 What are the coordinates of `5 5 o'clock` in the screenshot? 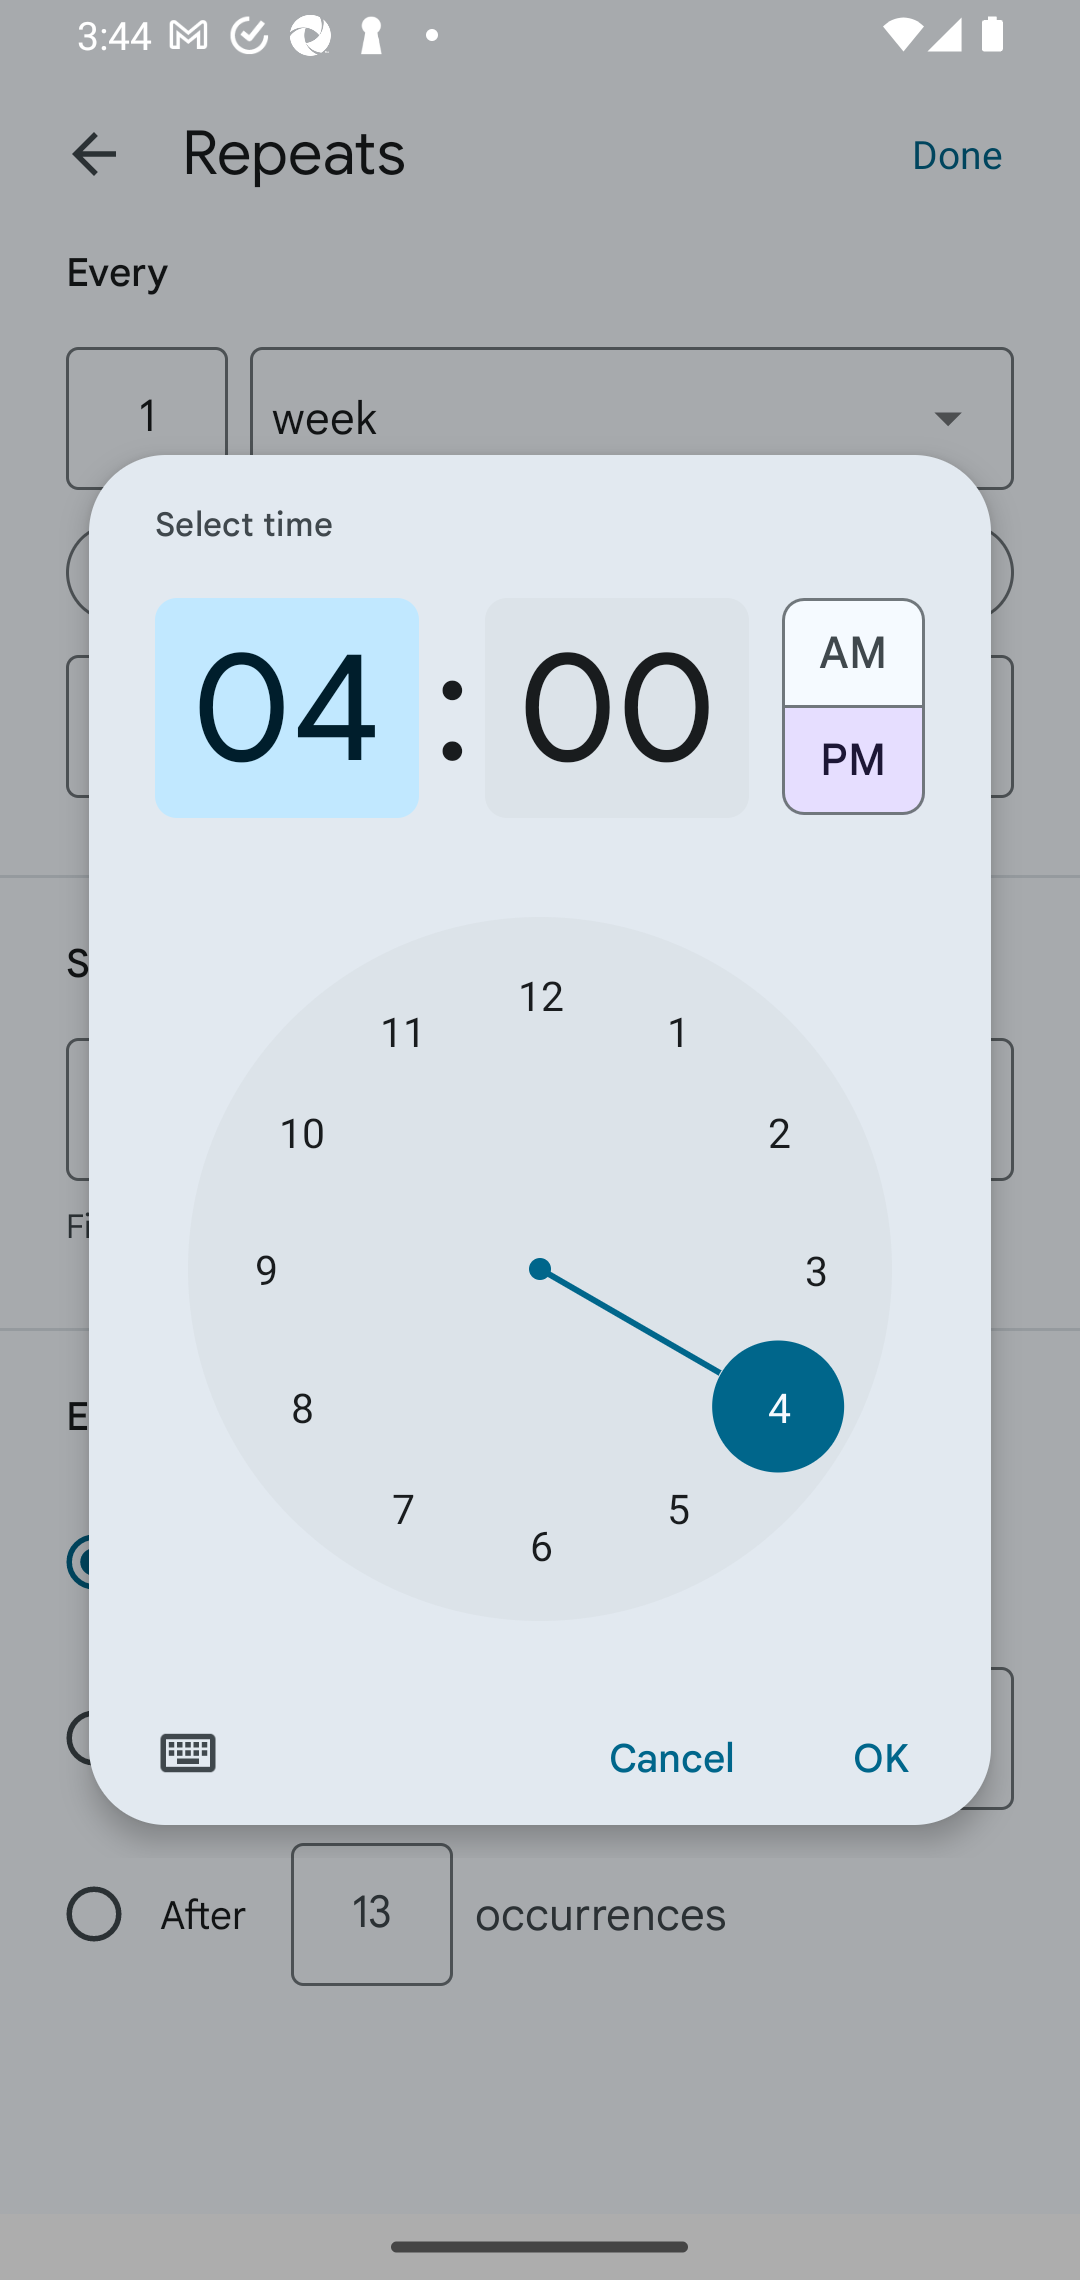 It's located at (678, 1506).